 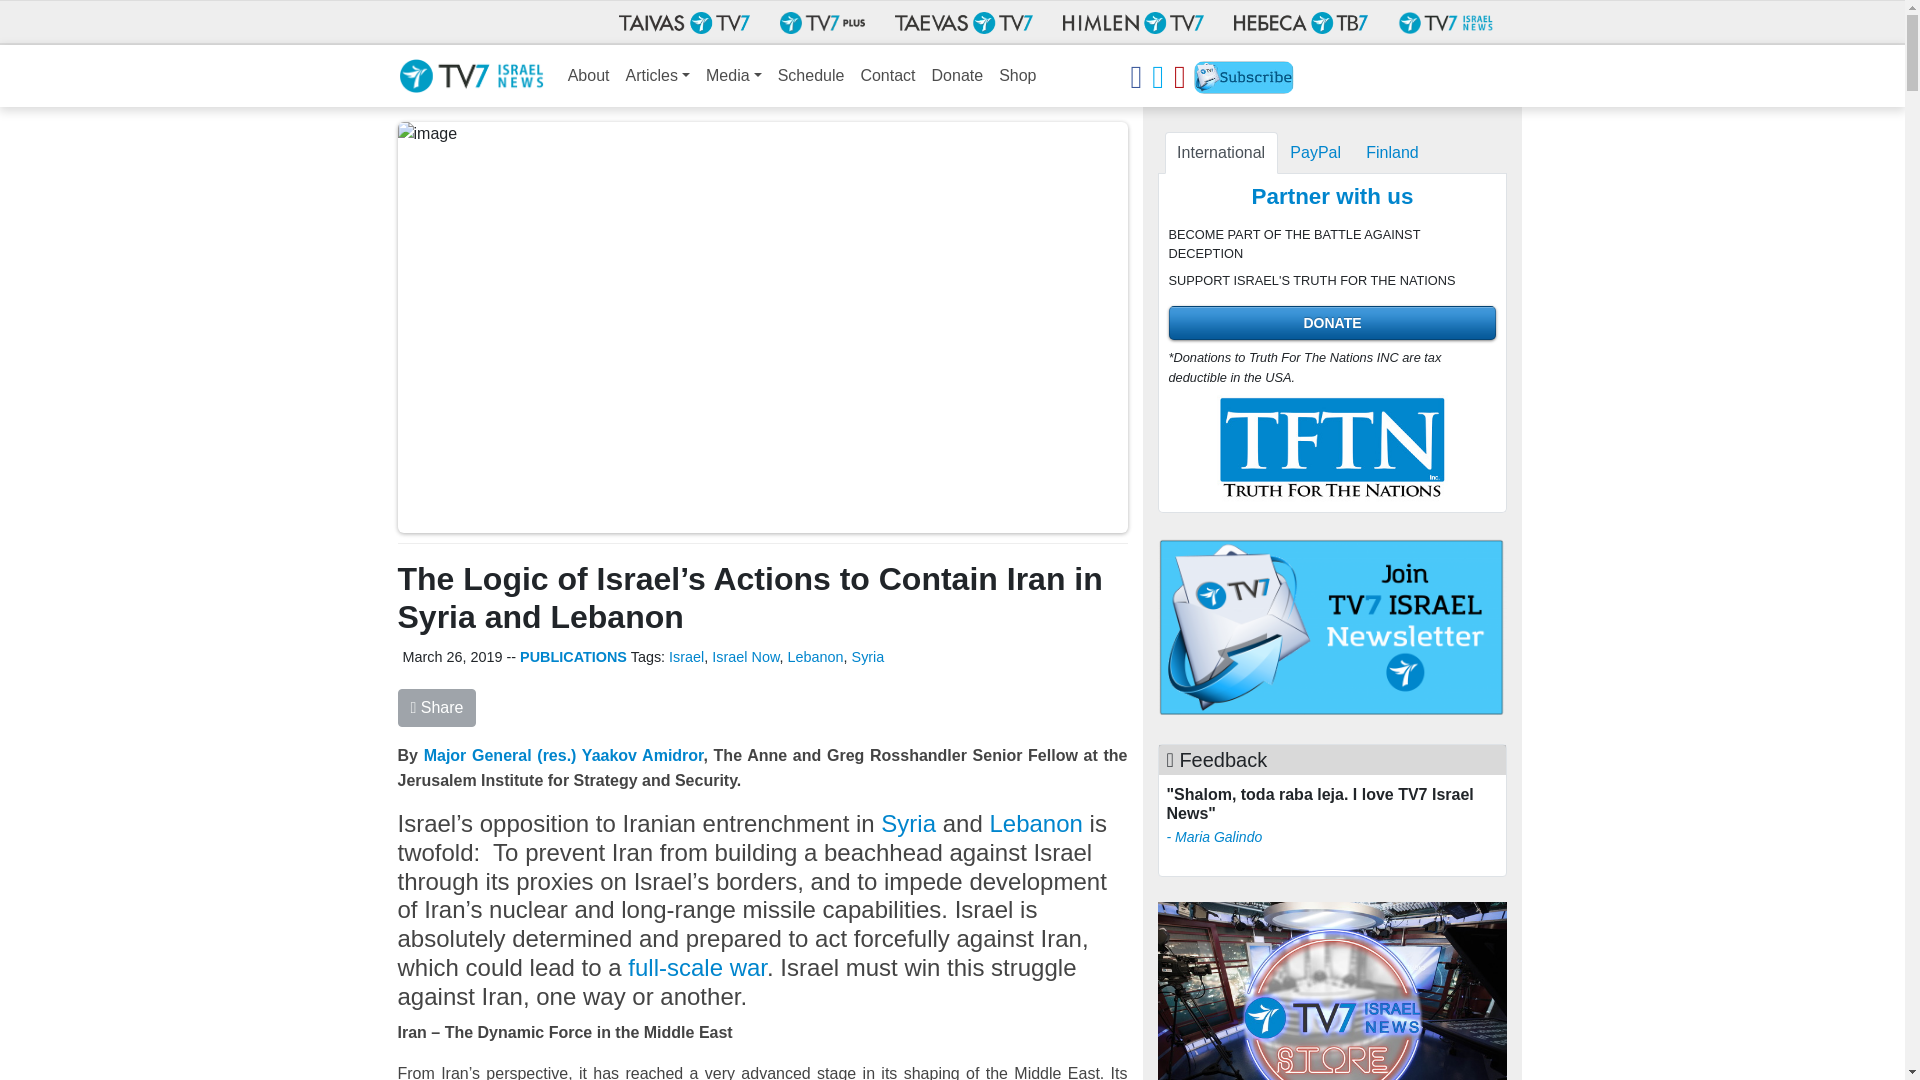 What do you see at coordinates (658, 76) in the screenshot?
I see `Articles` at bounding box center [658, 76].